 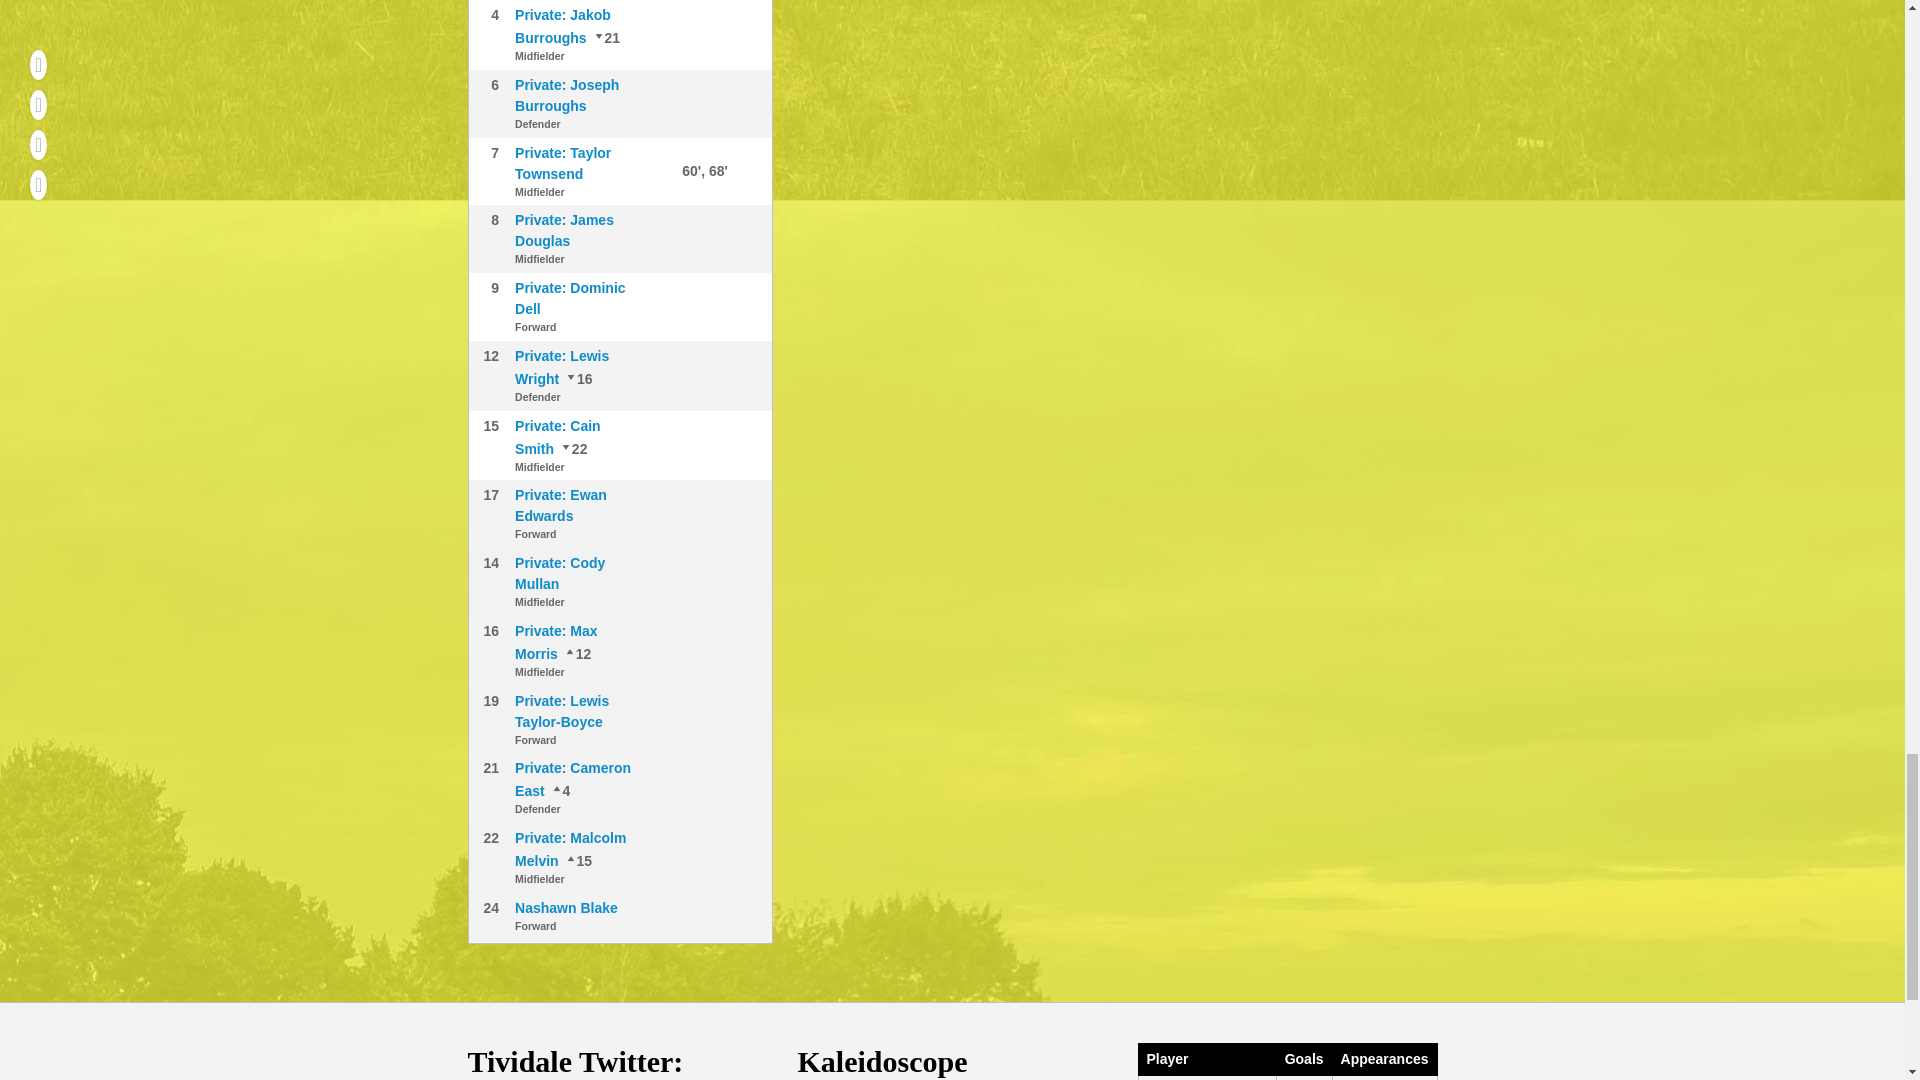 I want to click on Private: Dominic Dell, so click(x=570, y=298).